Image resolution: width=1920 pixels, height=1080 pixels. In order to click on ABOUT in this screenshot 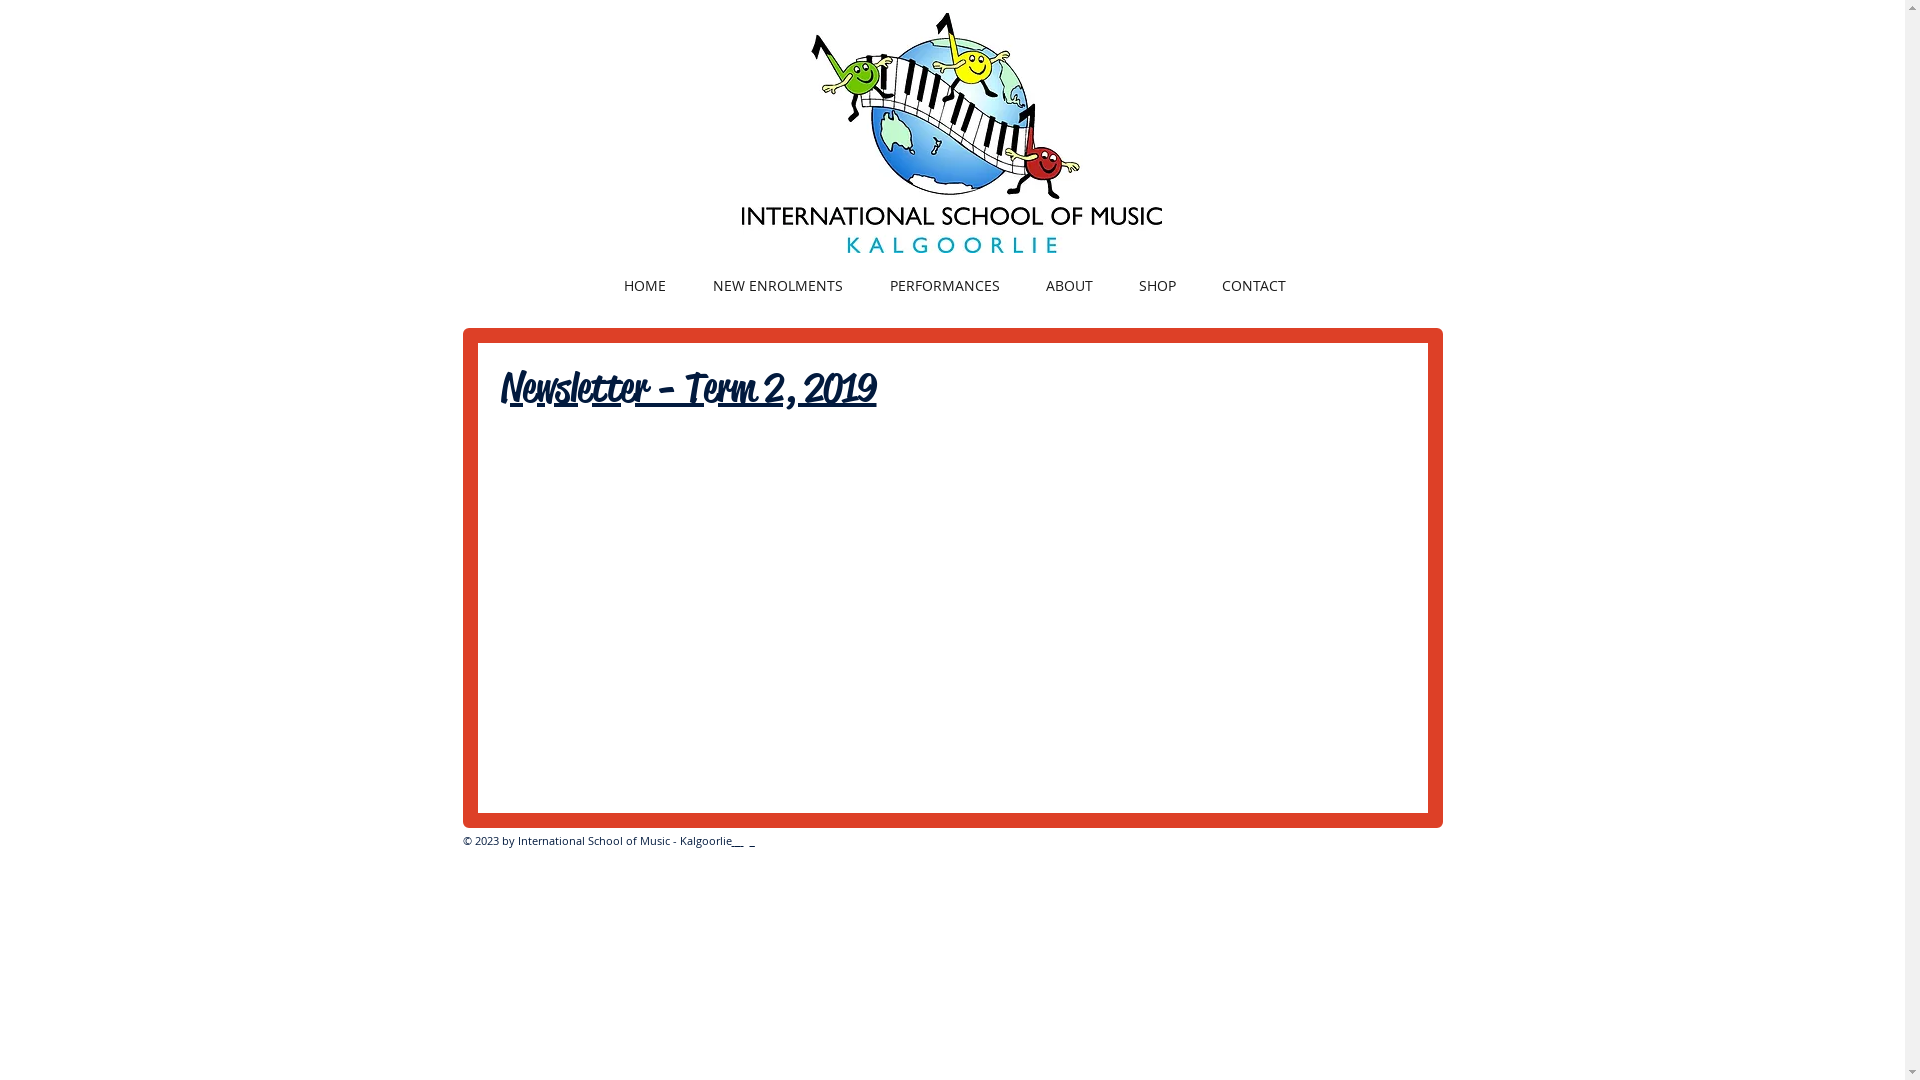, I will do `click(1068, 286)`.